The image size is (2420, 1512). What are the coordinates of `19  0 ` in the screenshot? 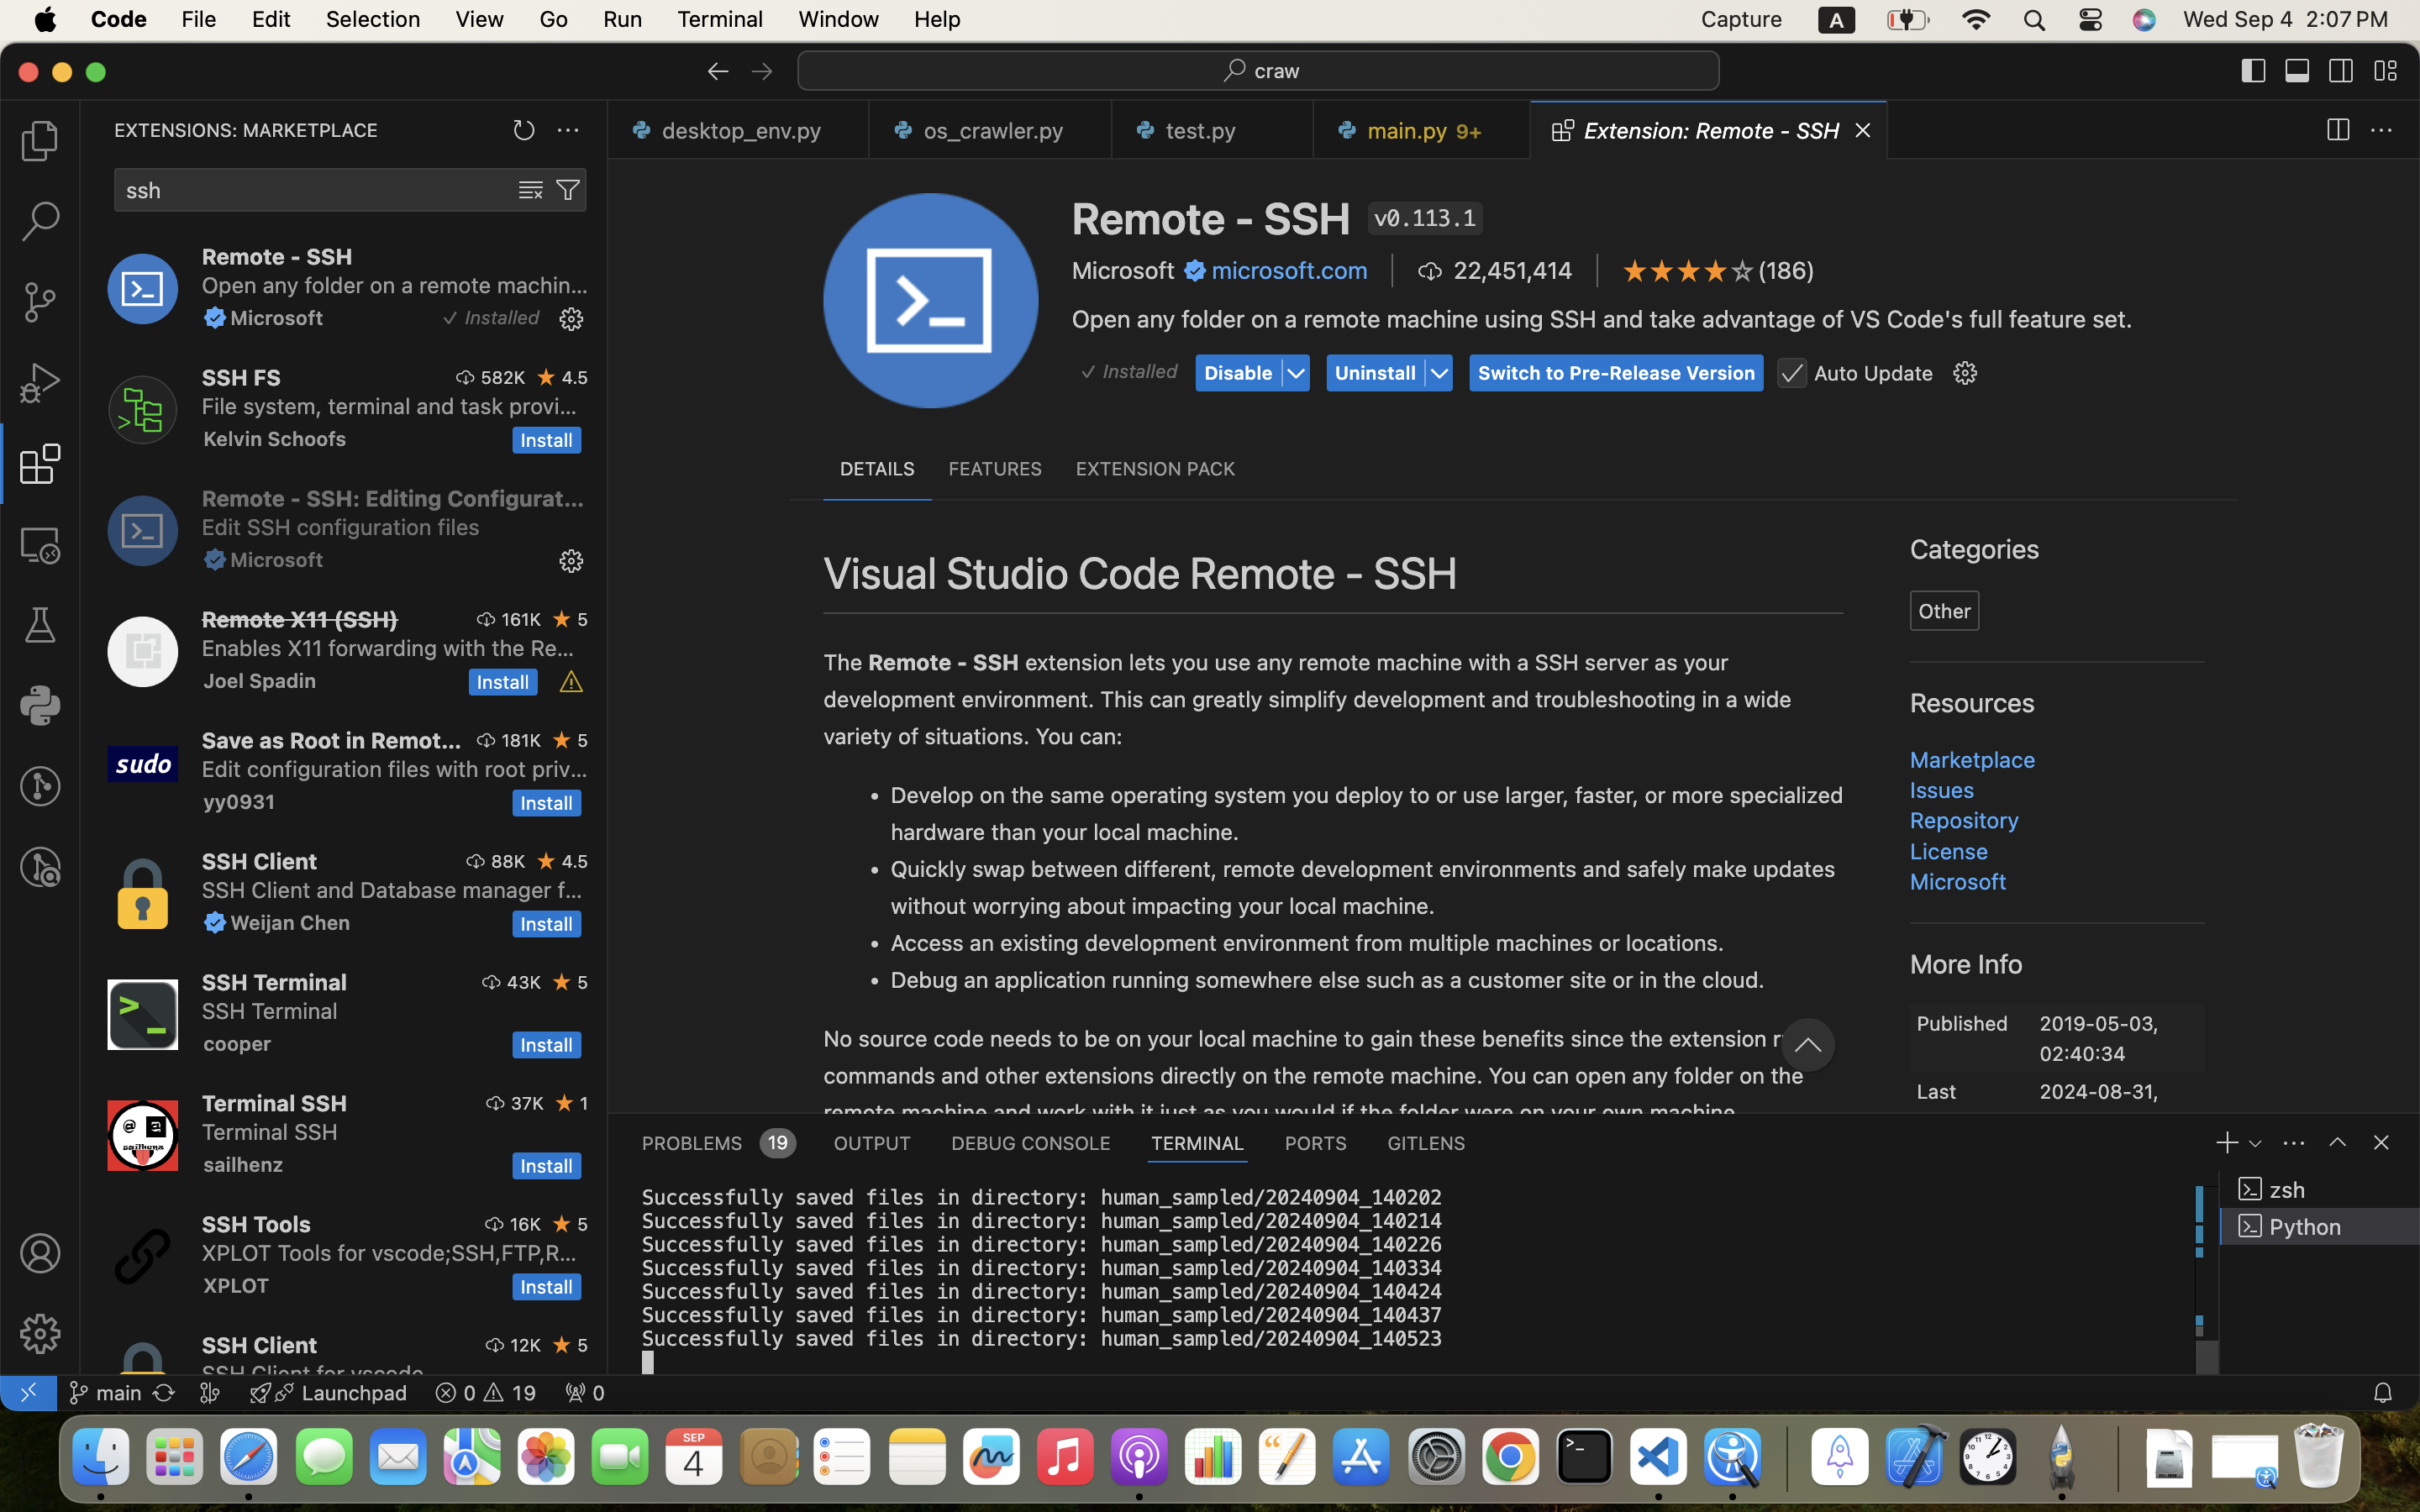 It's located at (486, 1393).